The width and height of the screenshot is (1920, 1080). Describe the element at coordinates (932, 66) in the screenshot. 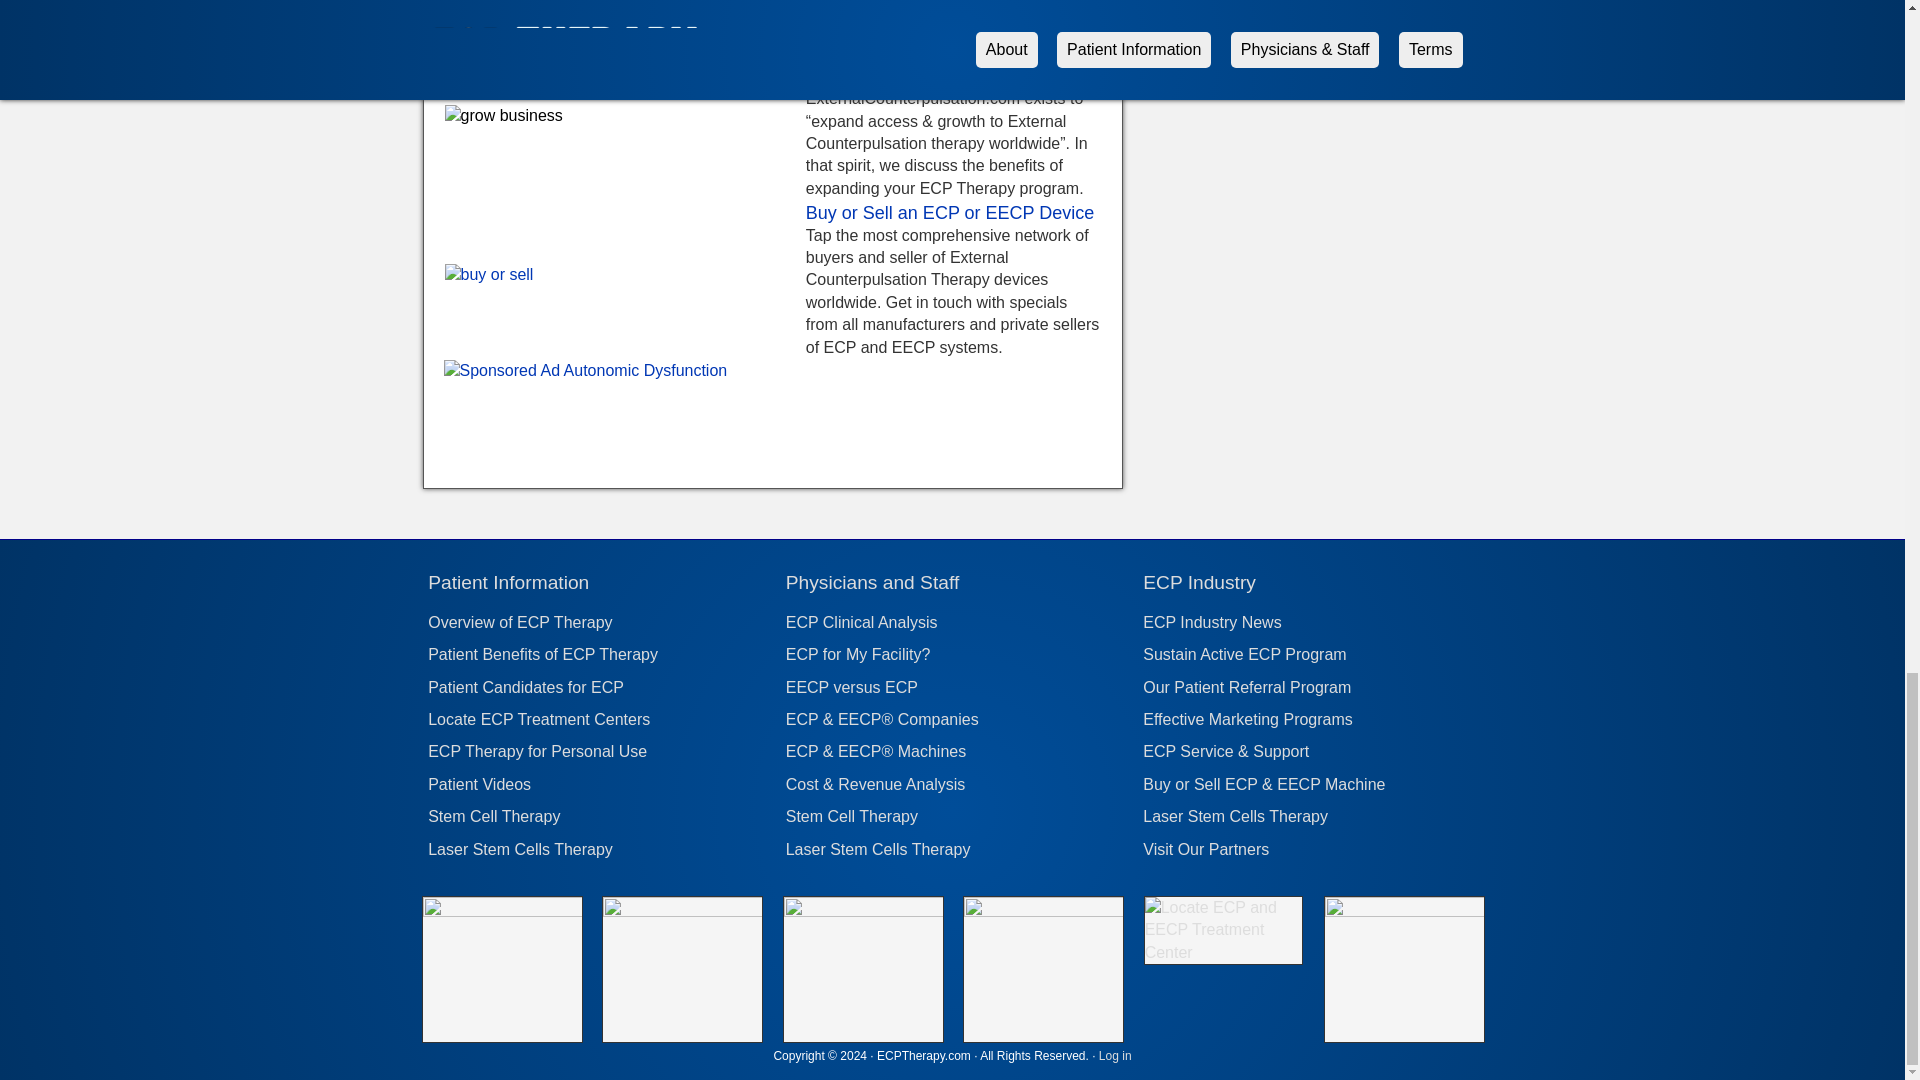

I see `Expand ECP EECP Program` at that location.